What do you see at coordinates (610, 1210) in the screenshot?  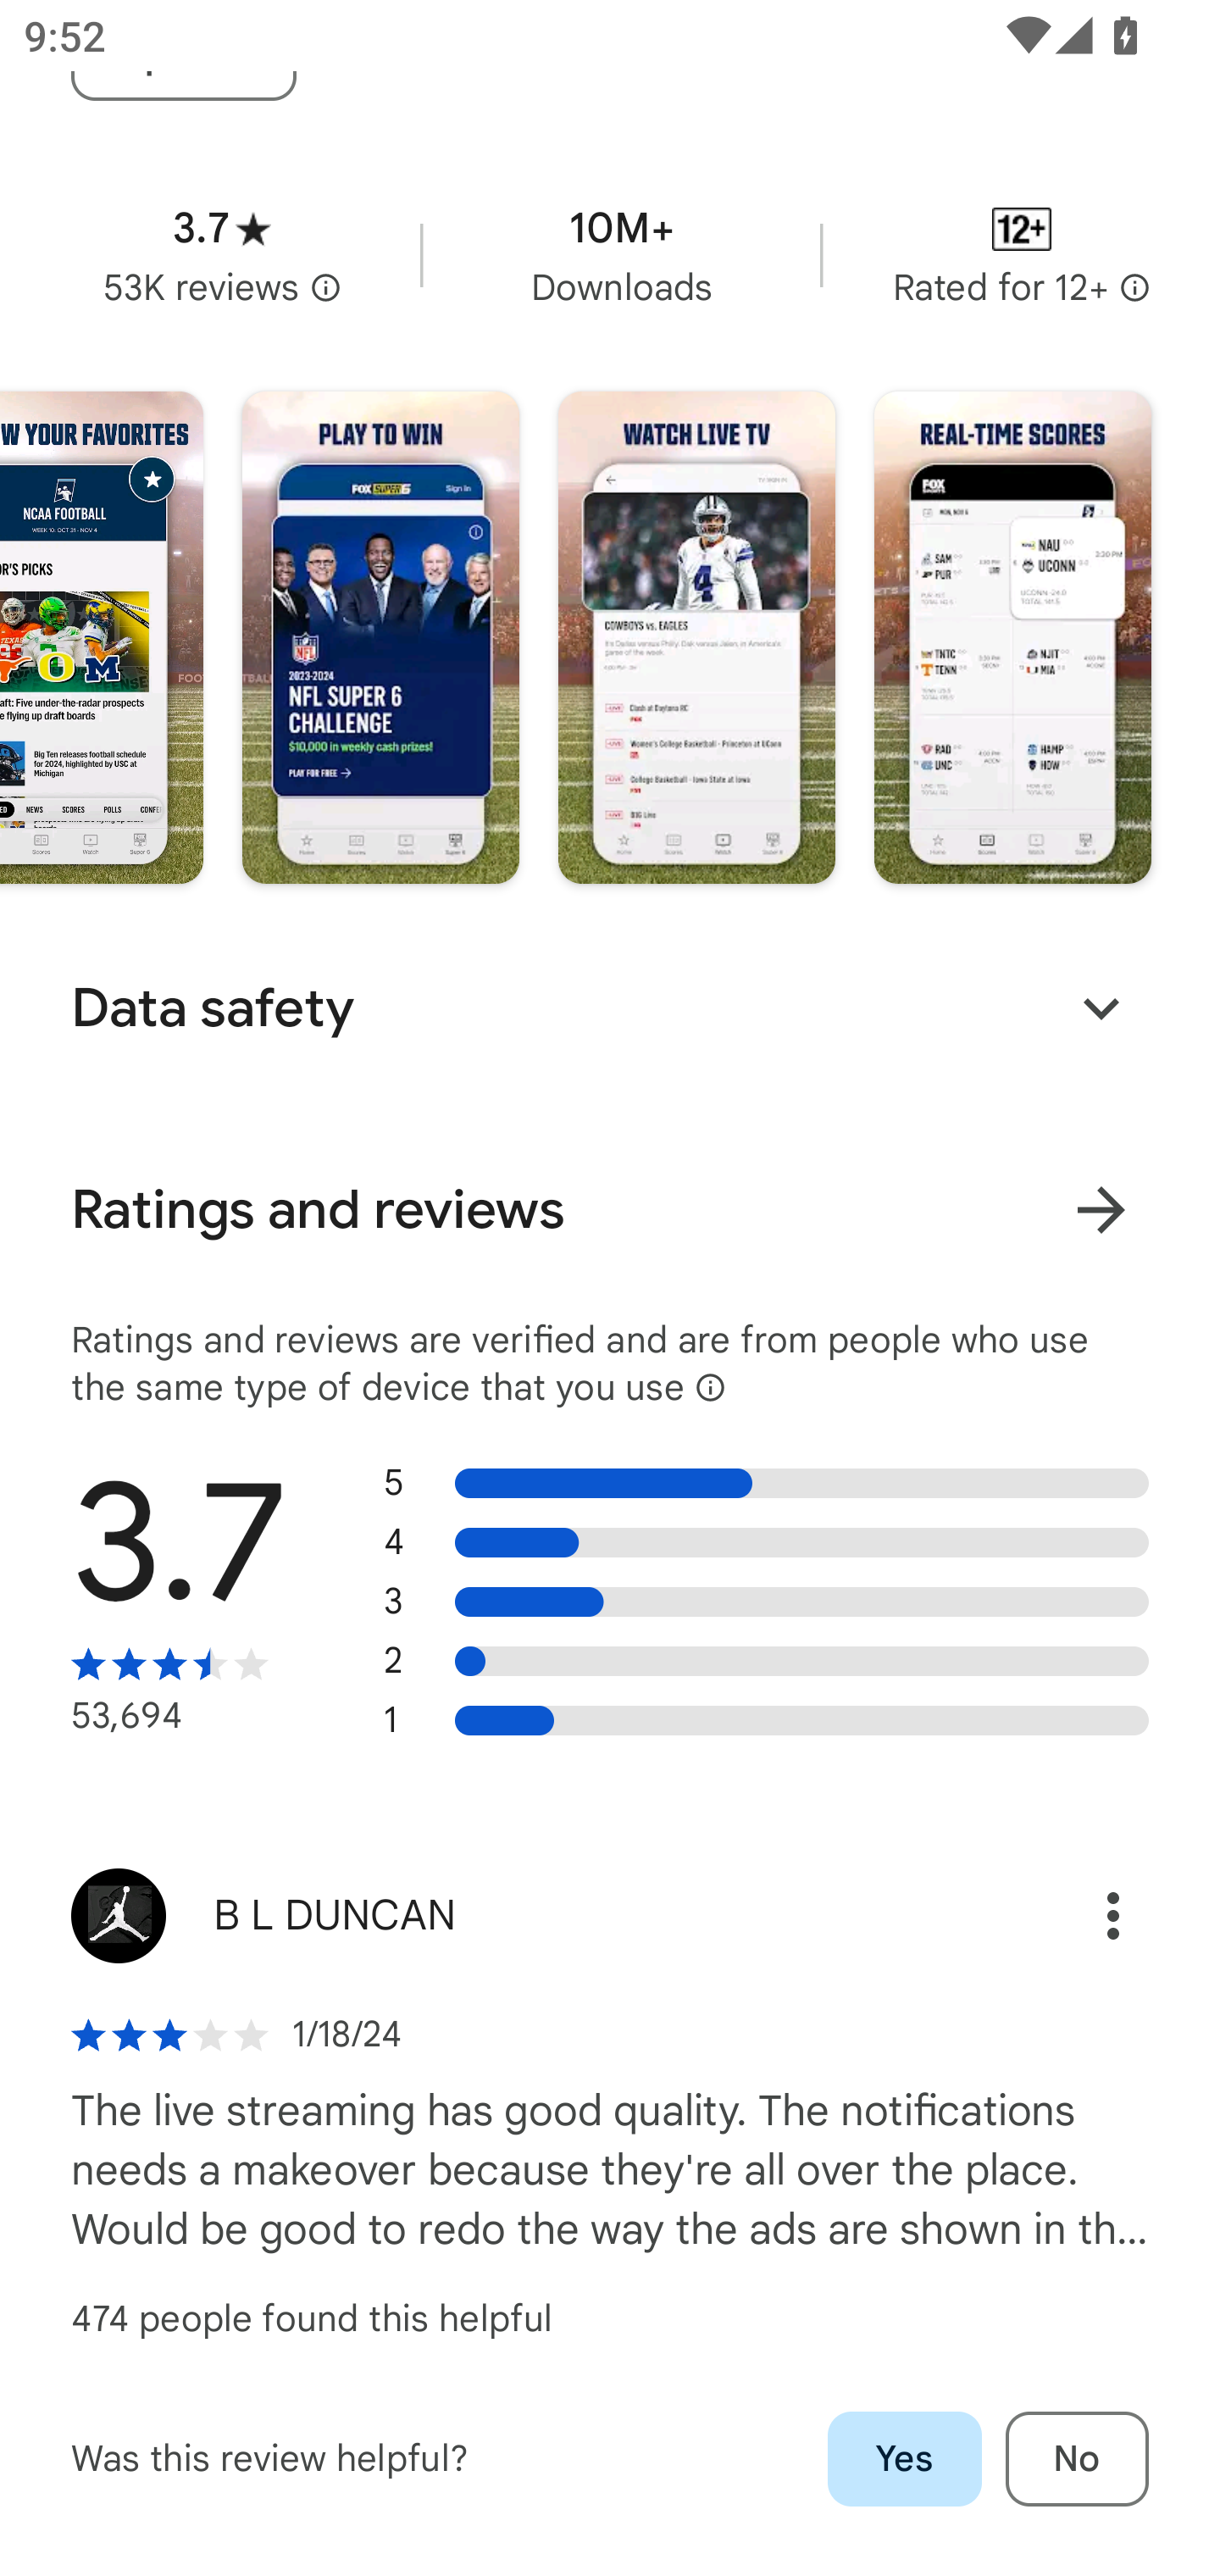 I see `Ratings and reviews View all ratings and reviews` at bounding box center [610, 1210].